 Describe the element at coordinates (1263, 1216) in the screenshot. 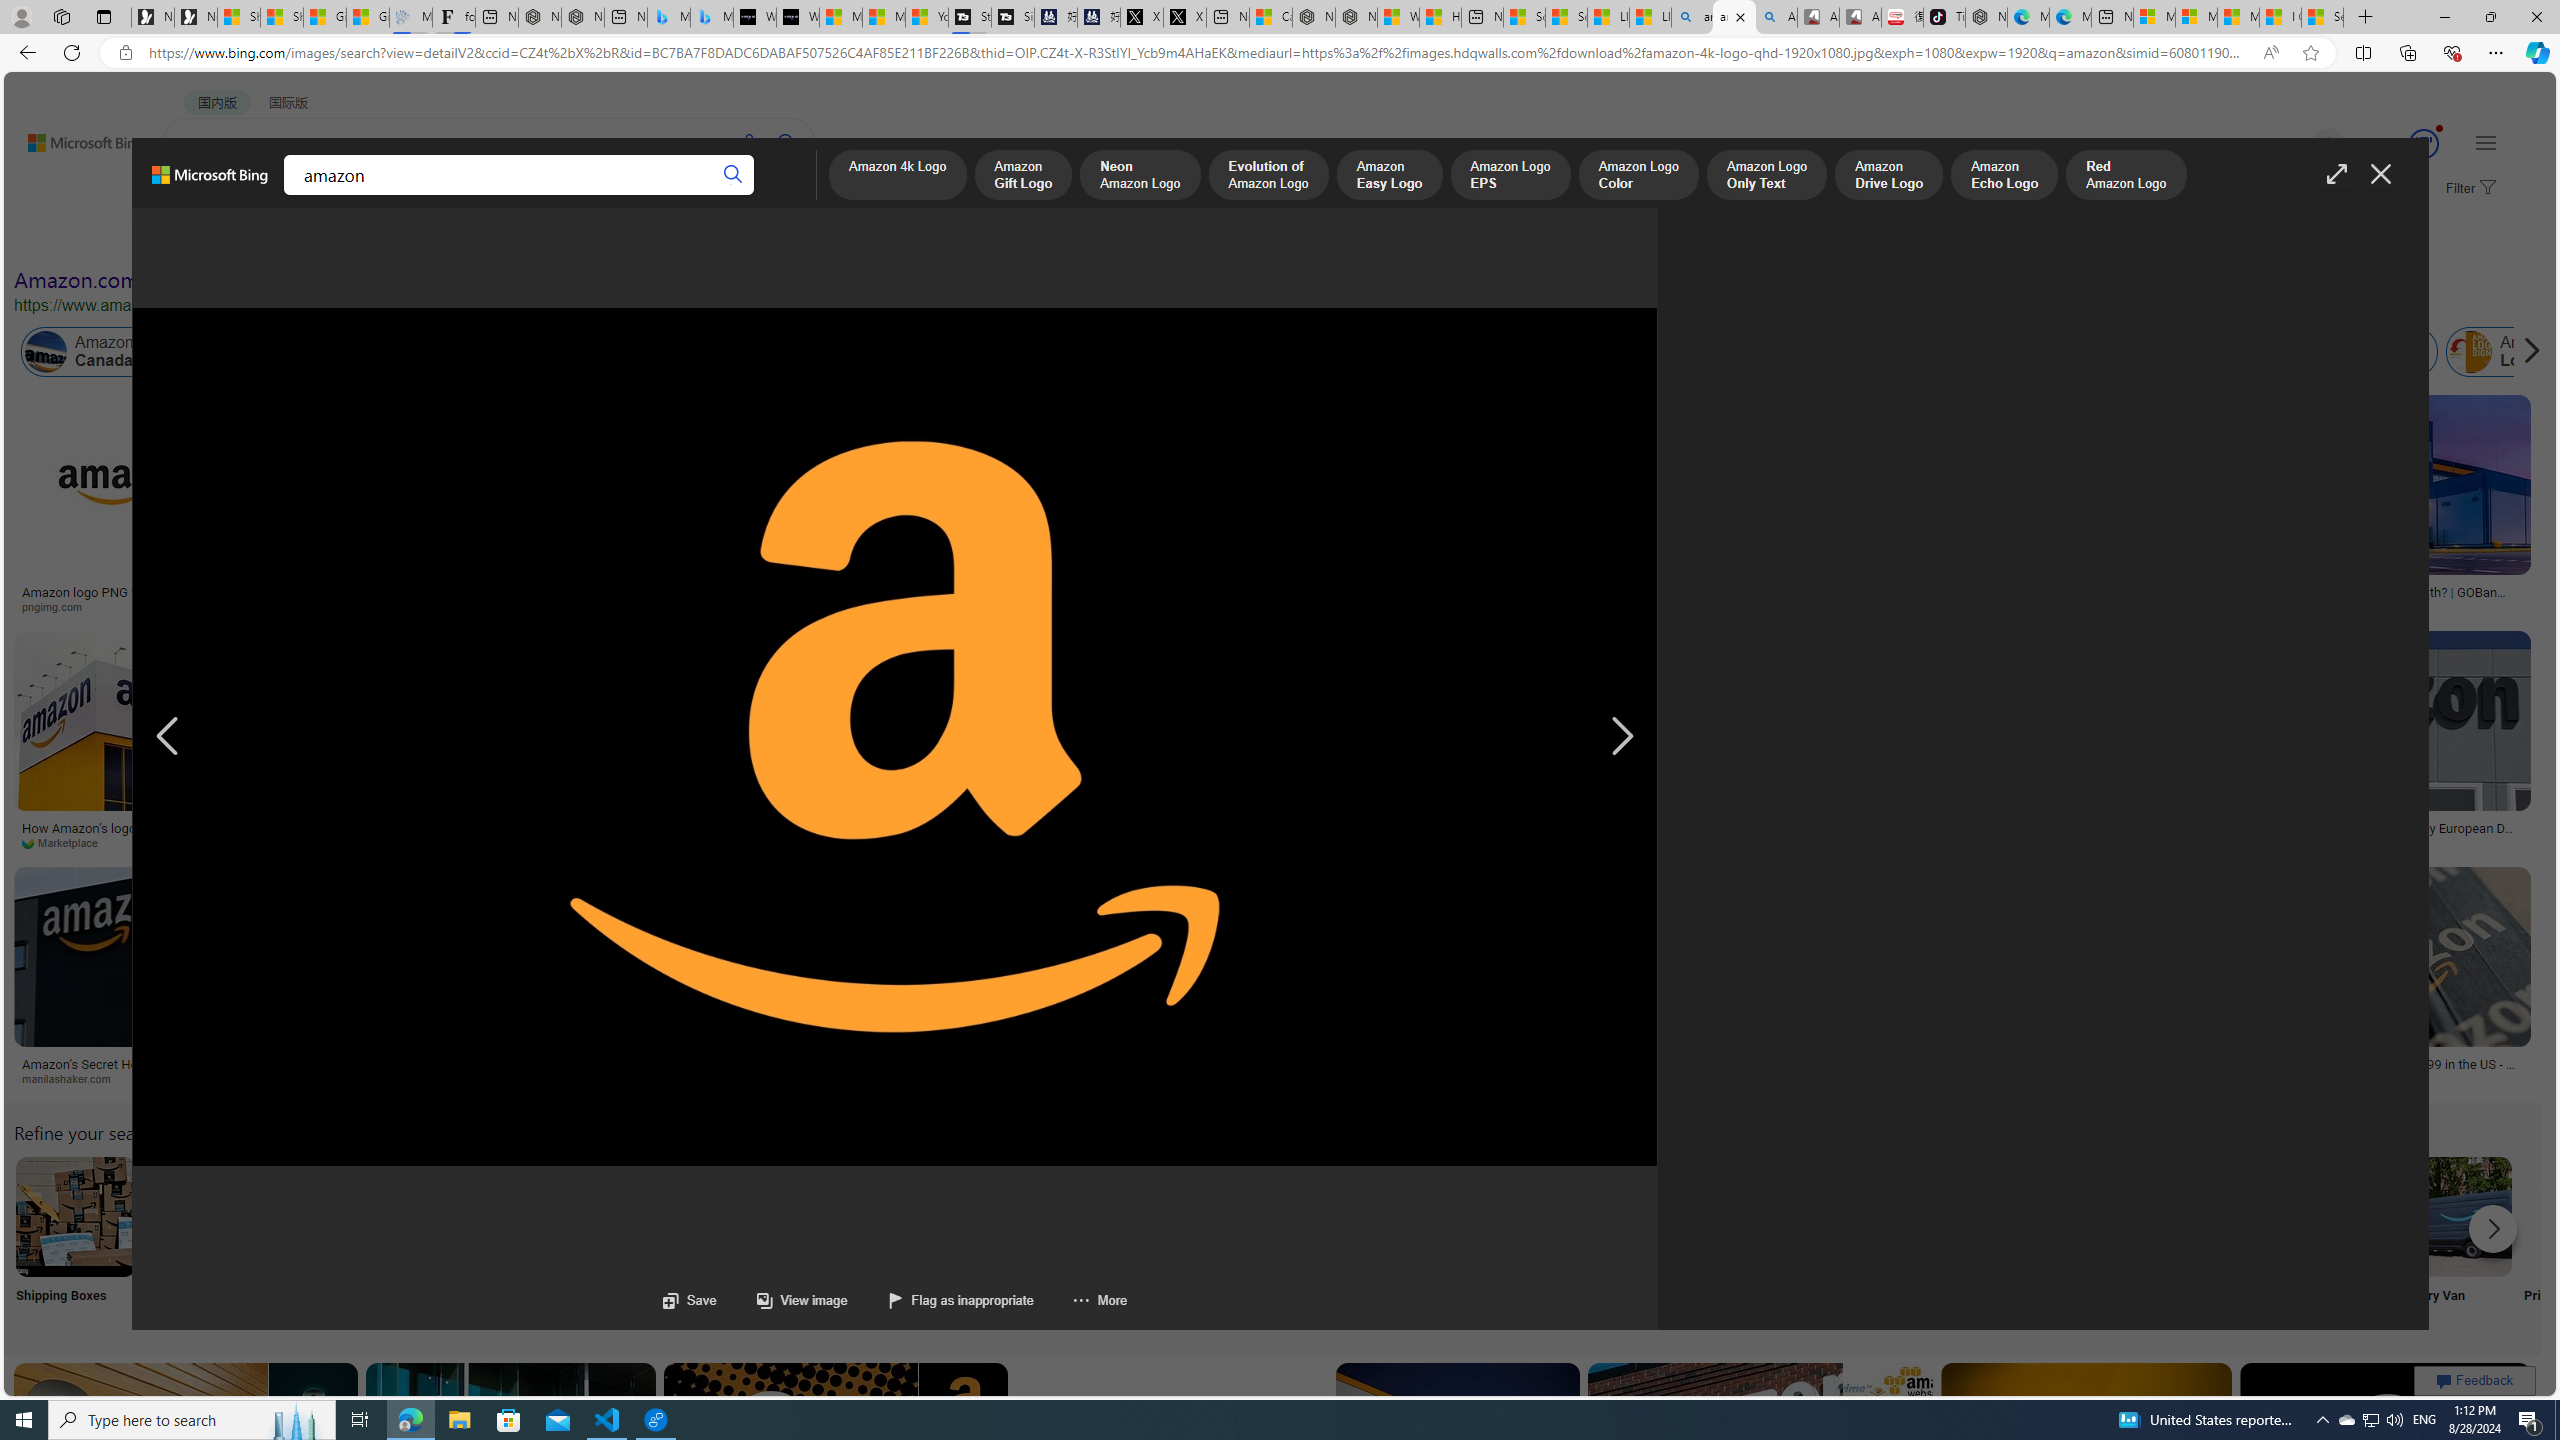

I see `Amazon Sign in My Account` at that location.